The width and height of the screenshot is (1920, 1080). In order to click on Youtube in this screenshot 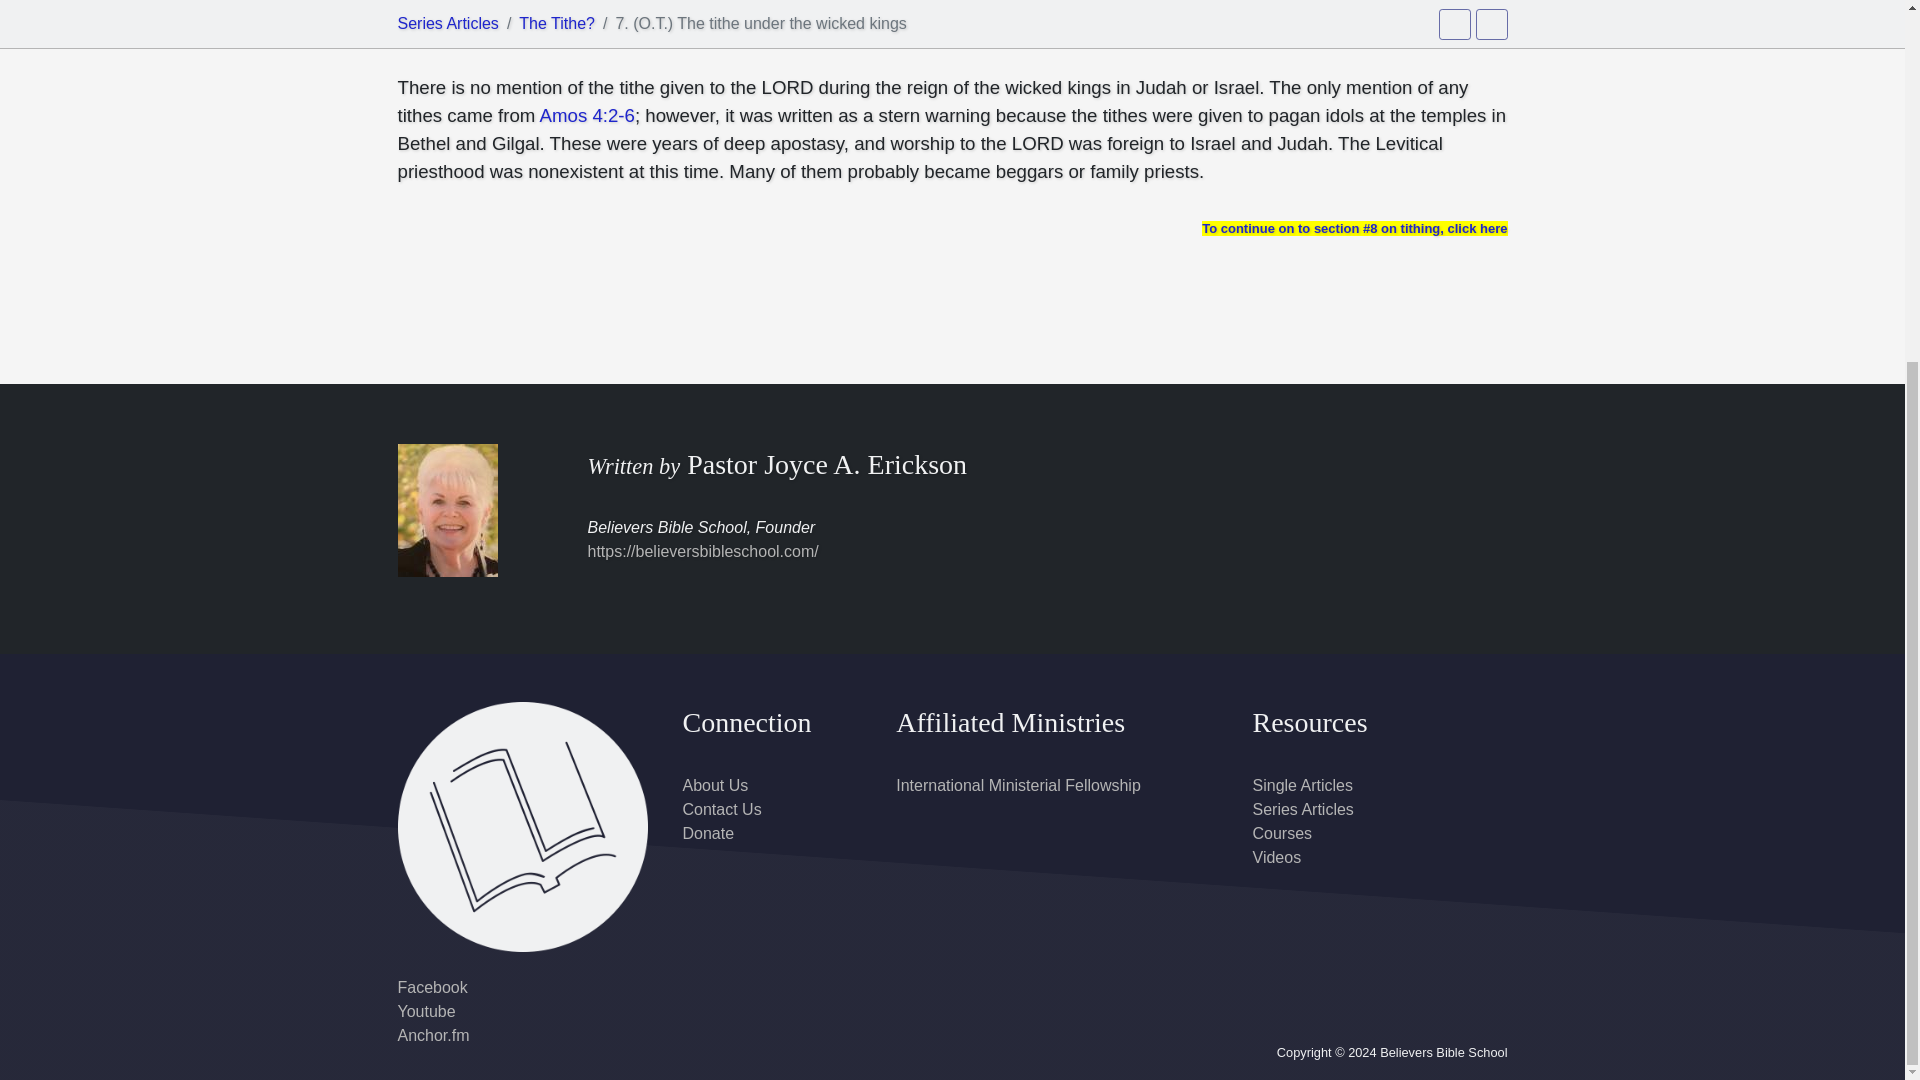, I will do `click(426, 1011)`.